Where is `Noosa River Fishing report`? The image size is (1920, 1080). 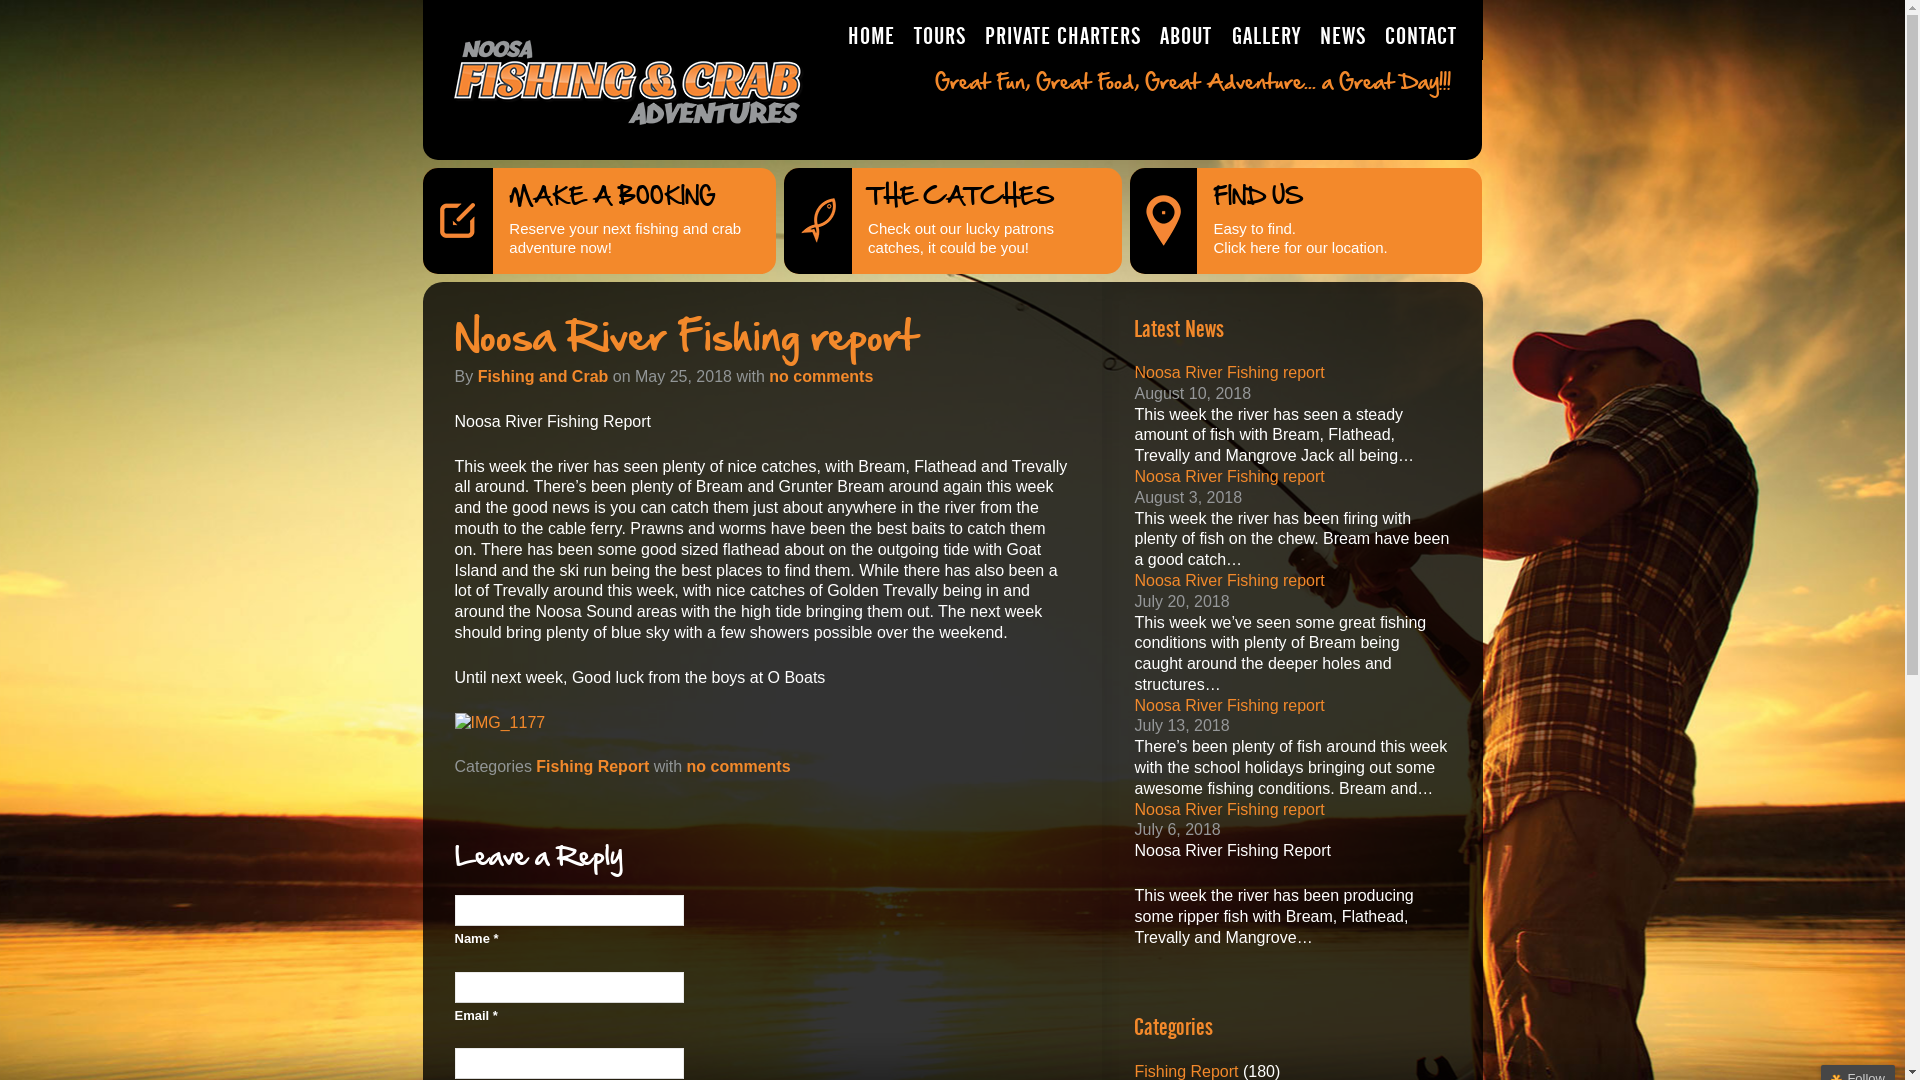
Noosa River Fishing report is located at coordinates (1229, 706).